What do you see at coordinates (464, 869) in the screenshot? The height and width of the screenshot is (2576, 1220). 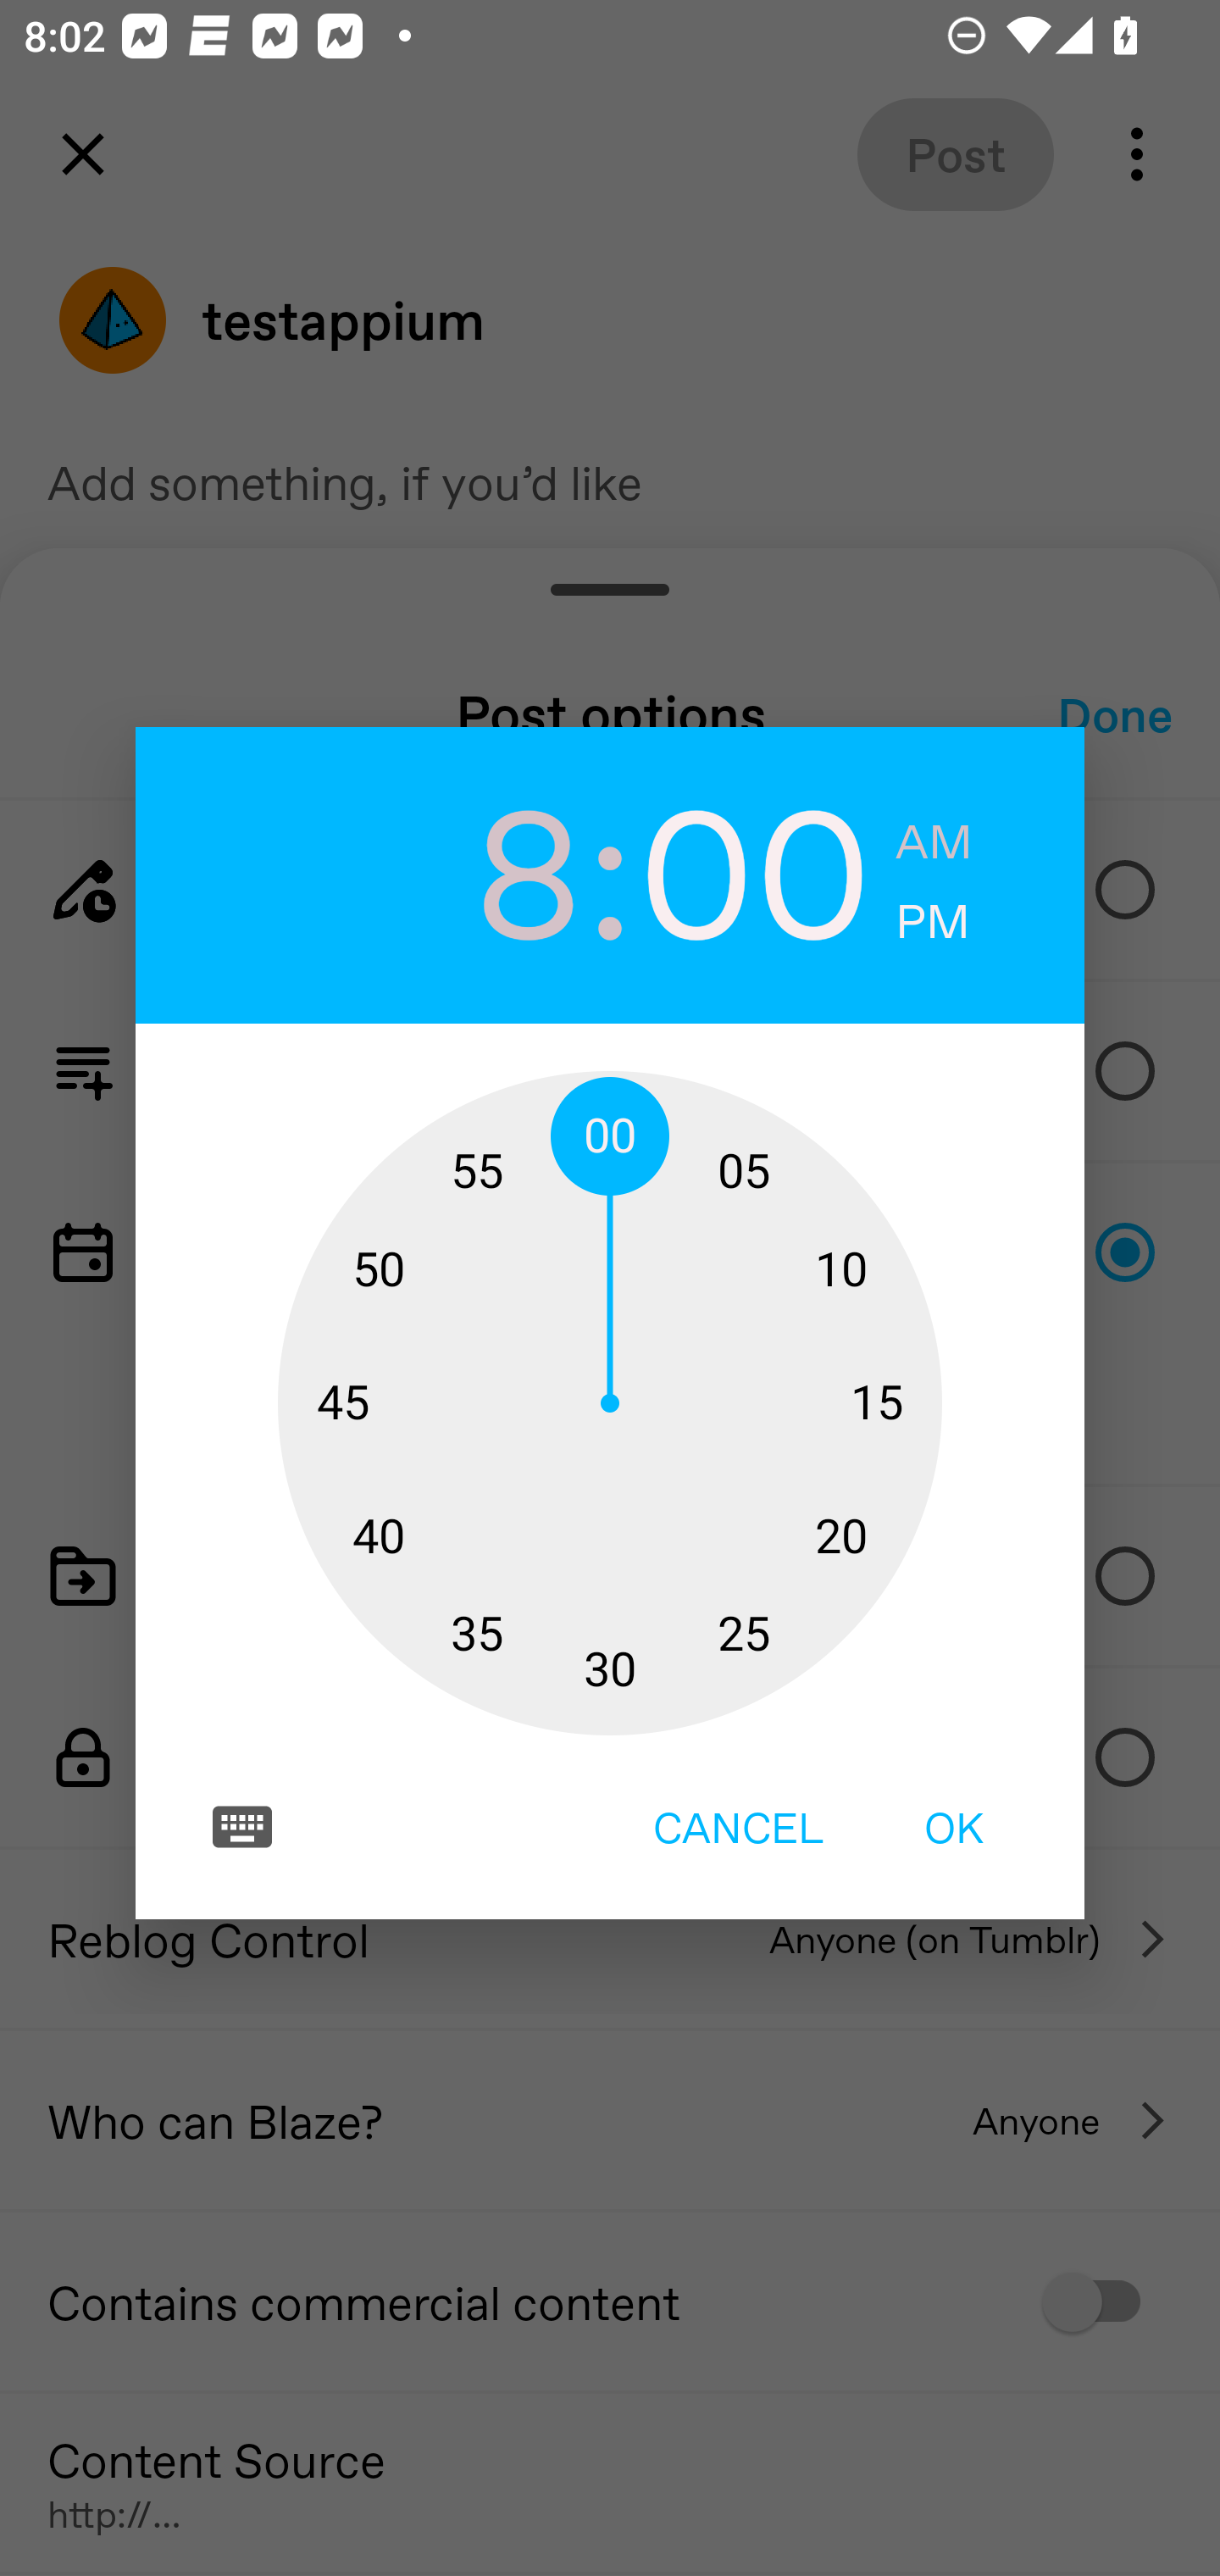 I see `8` at bounding box center [464, 869].